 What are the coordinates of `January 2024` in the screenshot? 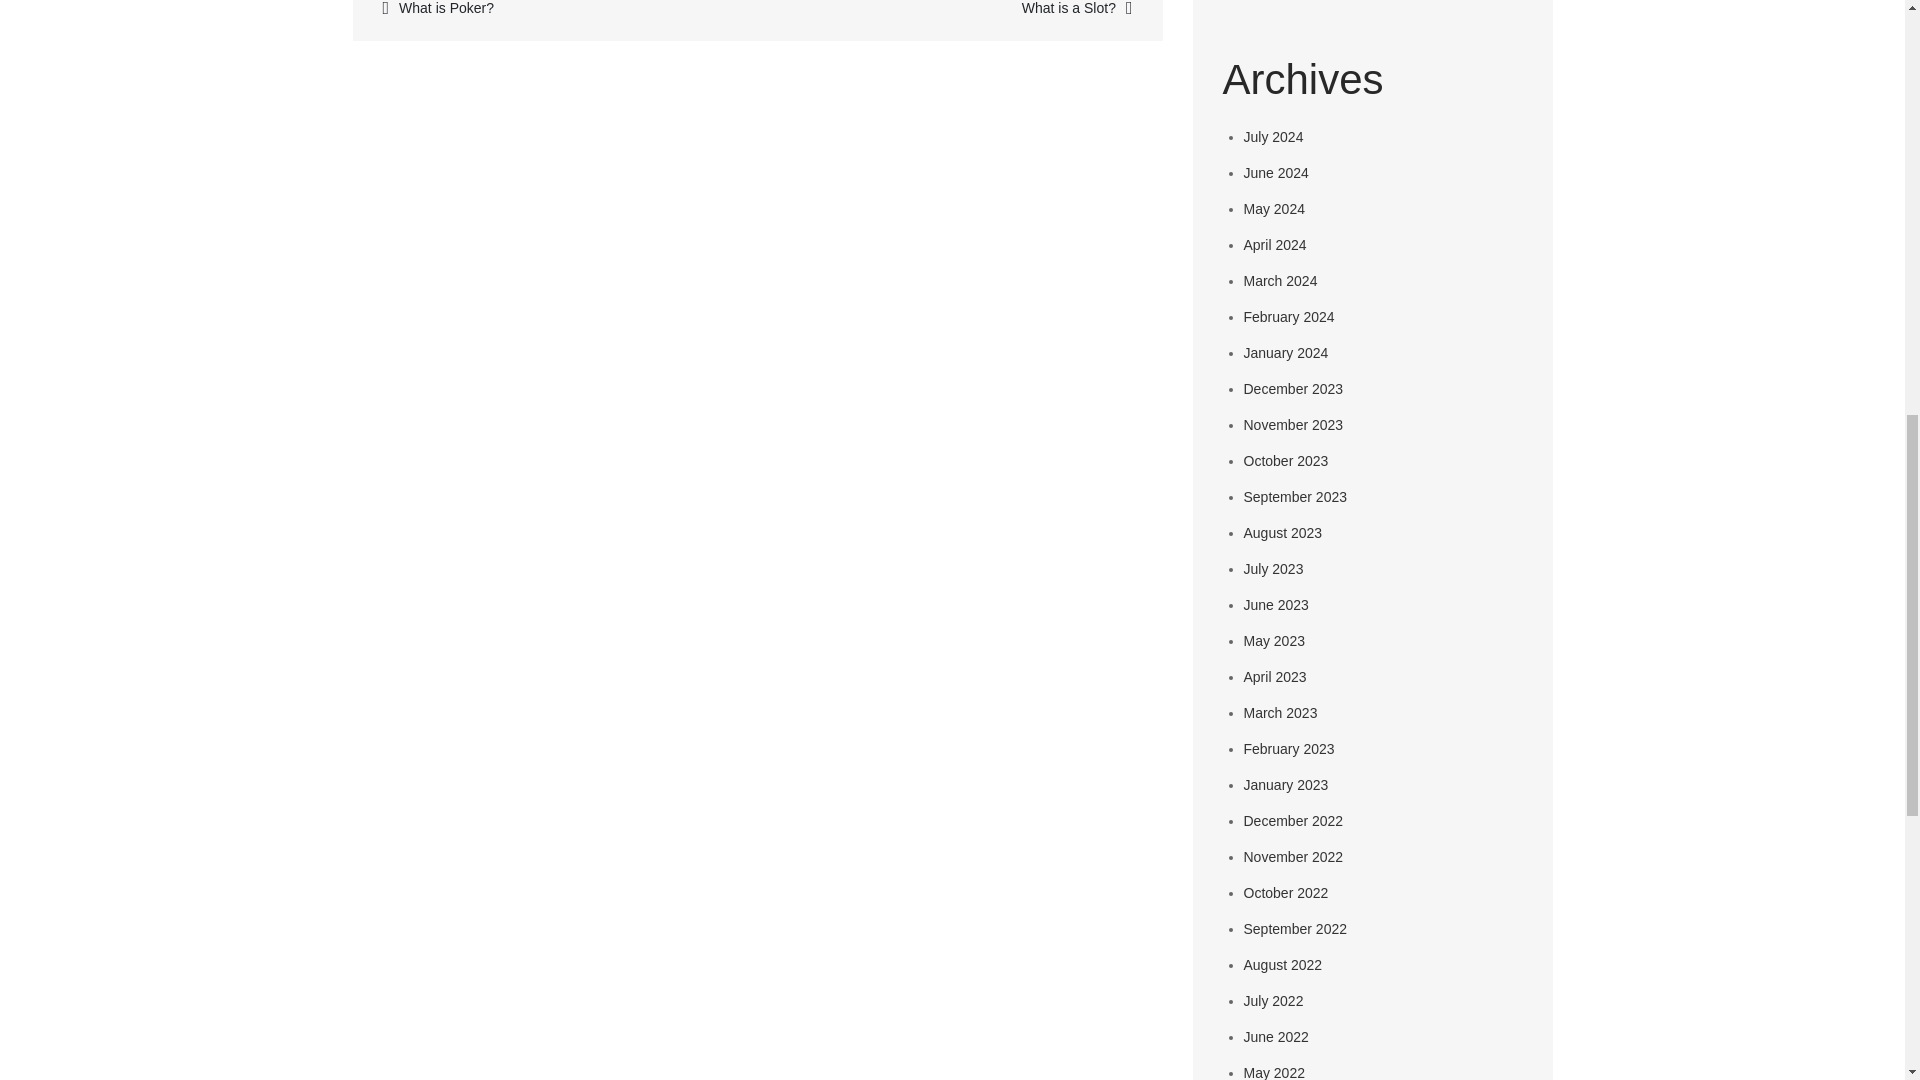 It's located at (1286, 352).